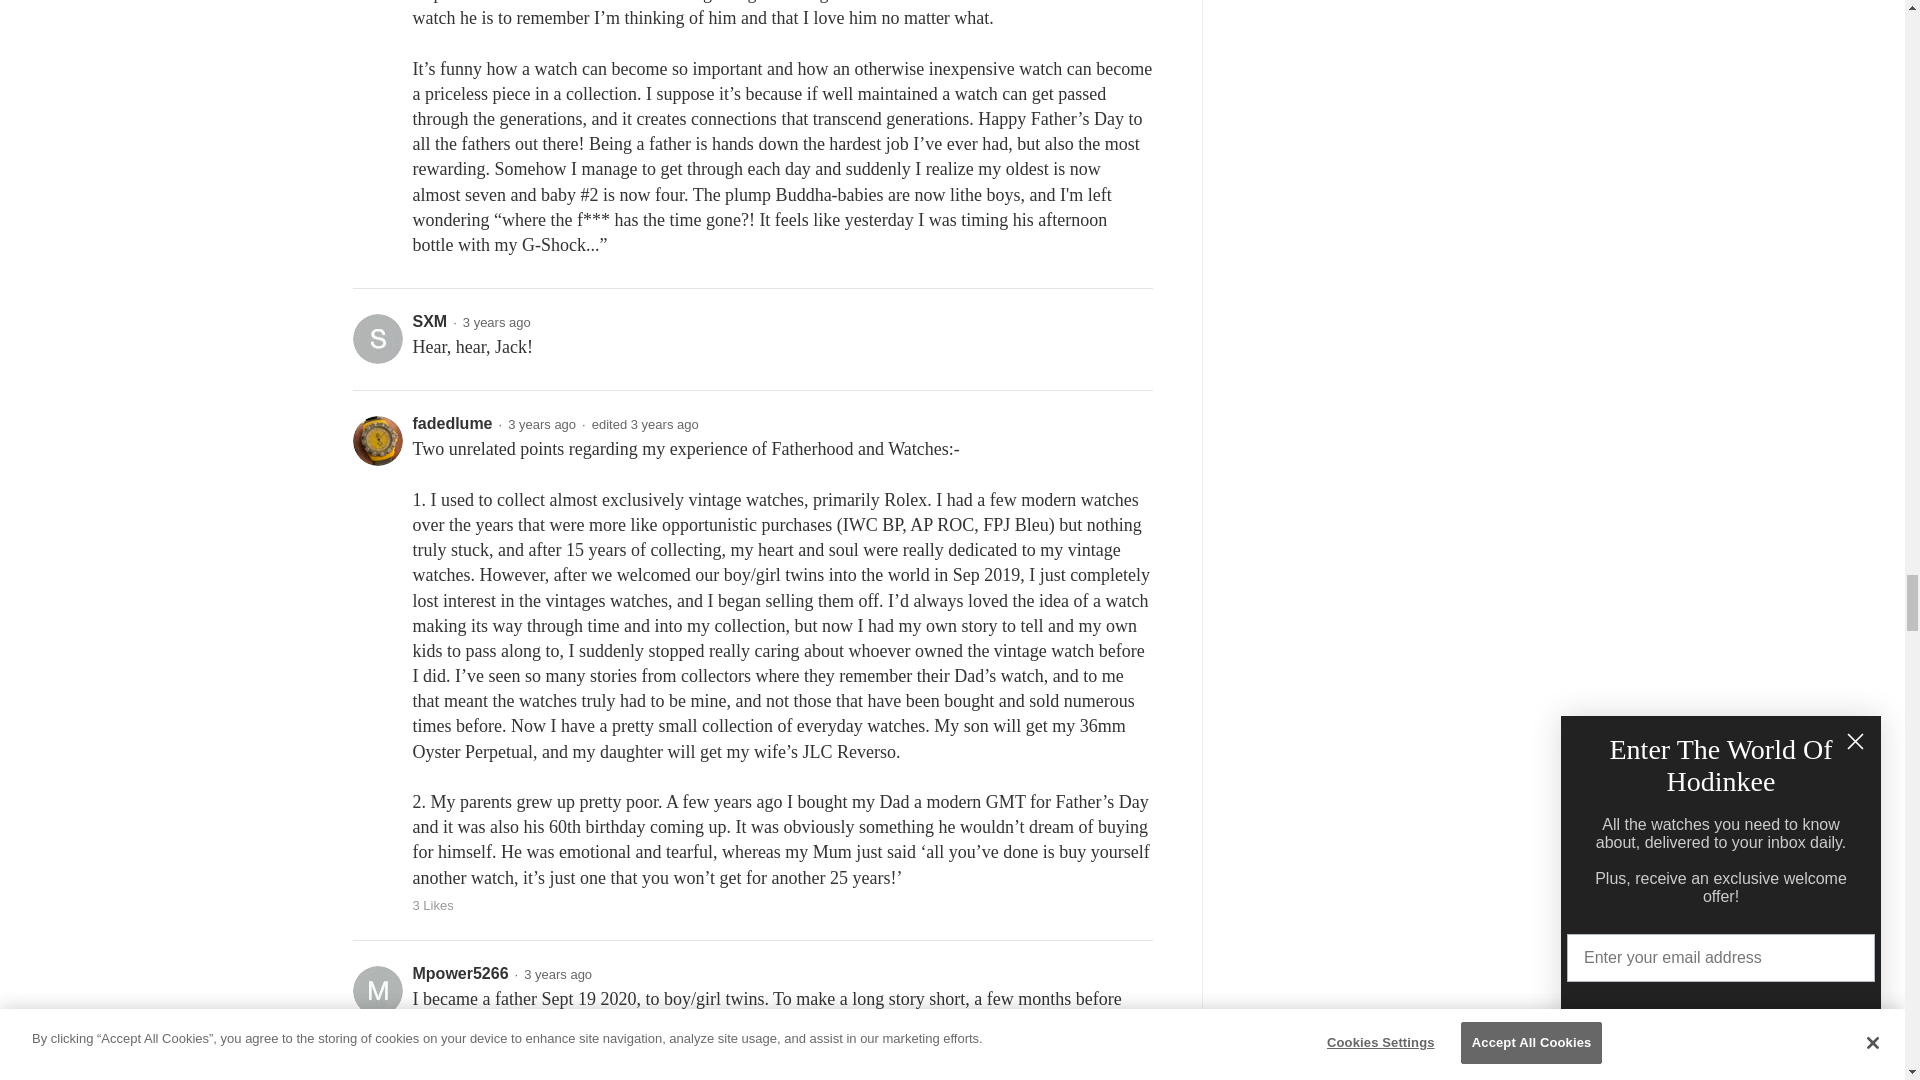  What do you see at coordinates (542, 424) in the screenshot?
I see `2021-06-17 19:09` at bounding box center [542, 424].